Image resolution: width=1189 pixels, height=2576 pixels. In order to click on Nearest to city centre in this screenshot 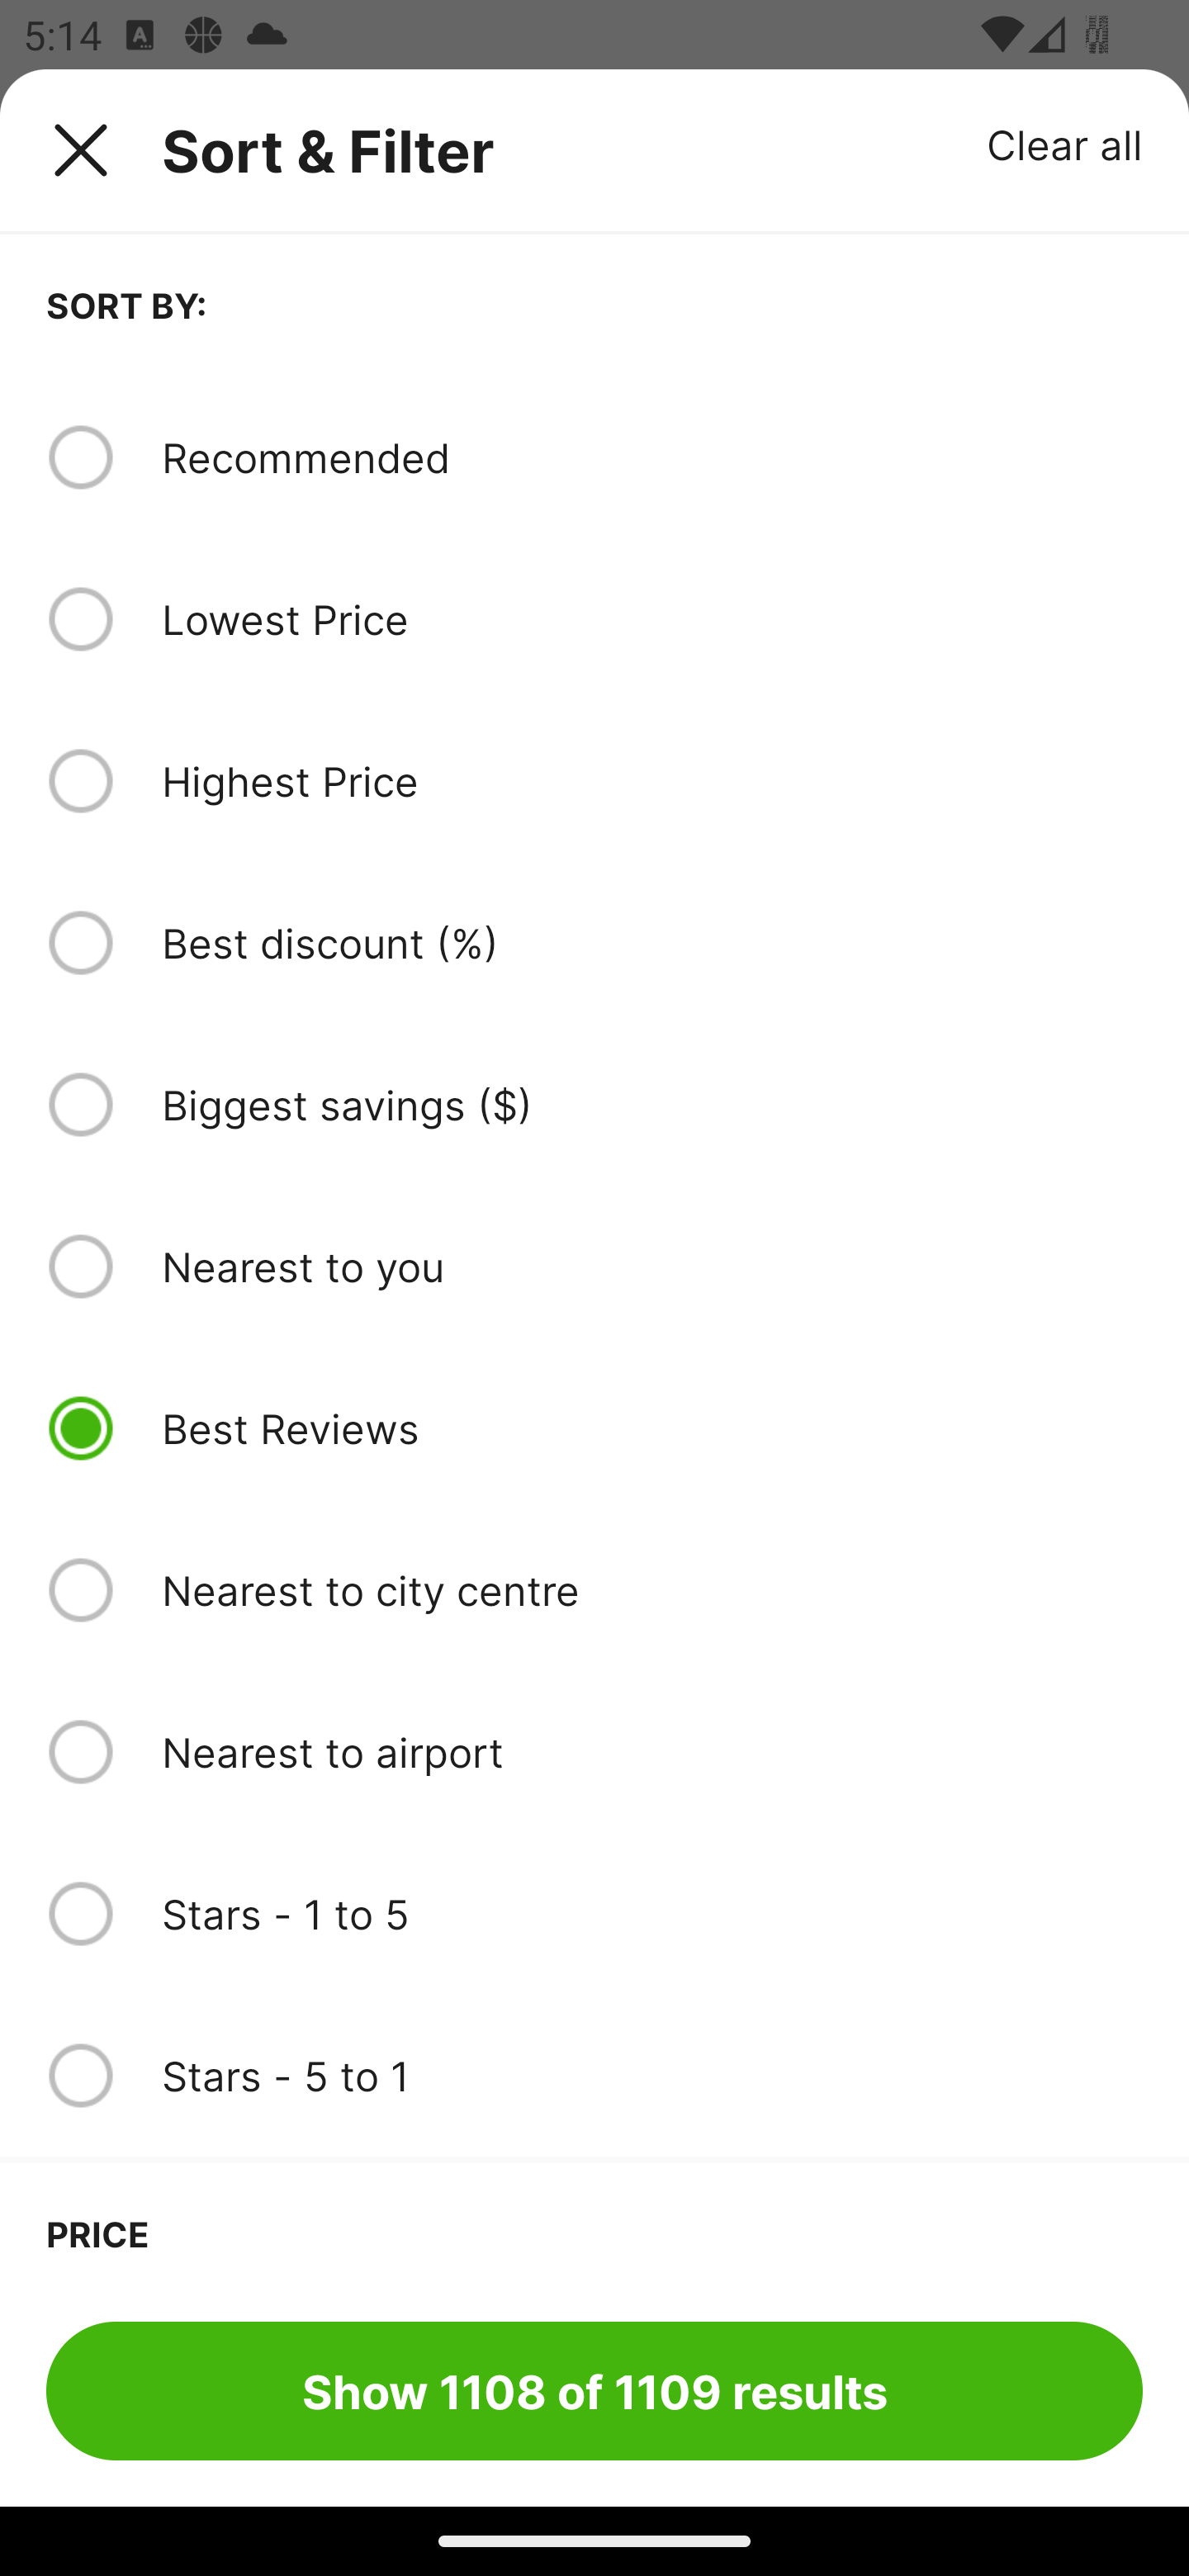, I will do `click(651, 1590)`.